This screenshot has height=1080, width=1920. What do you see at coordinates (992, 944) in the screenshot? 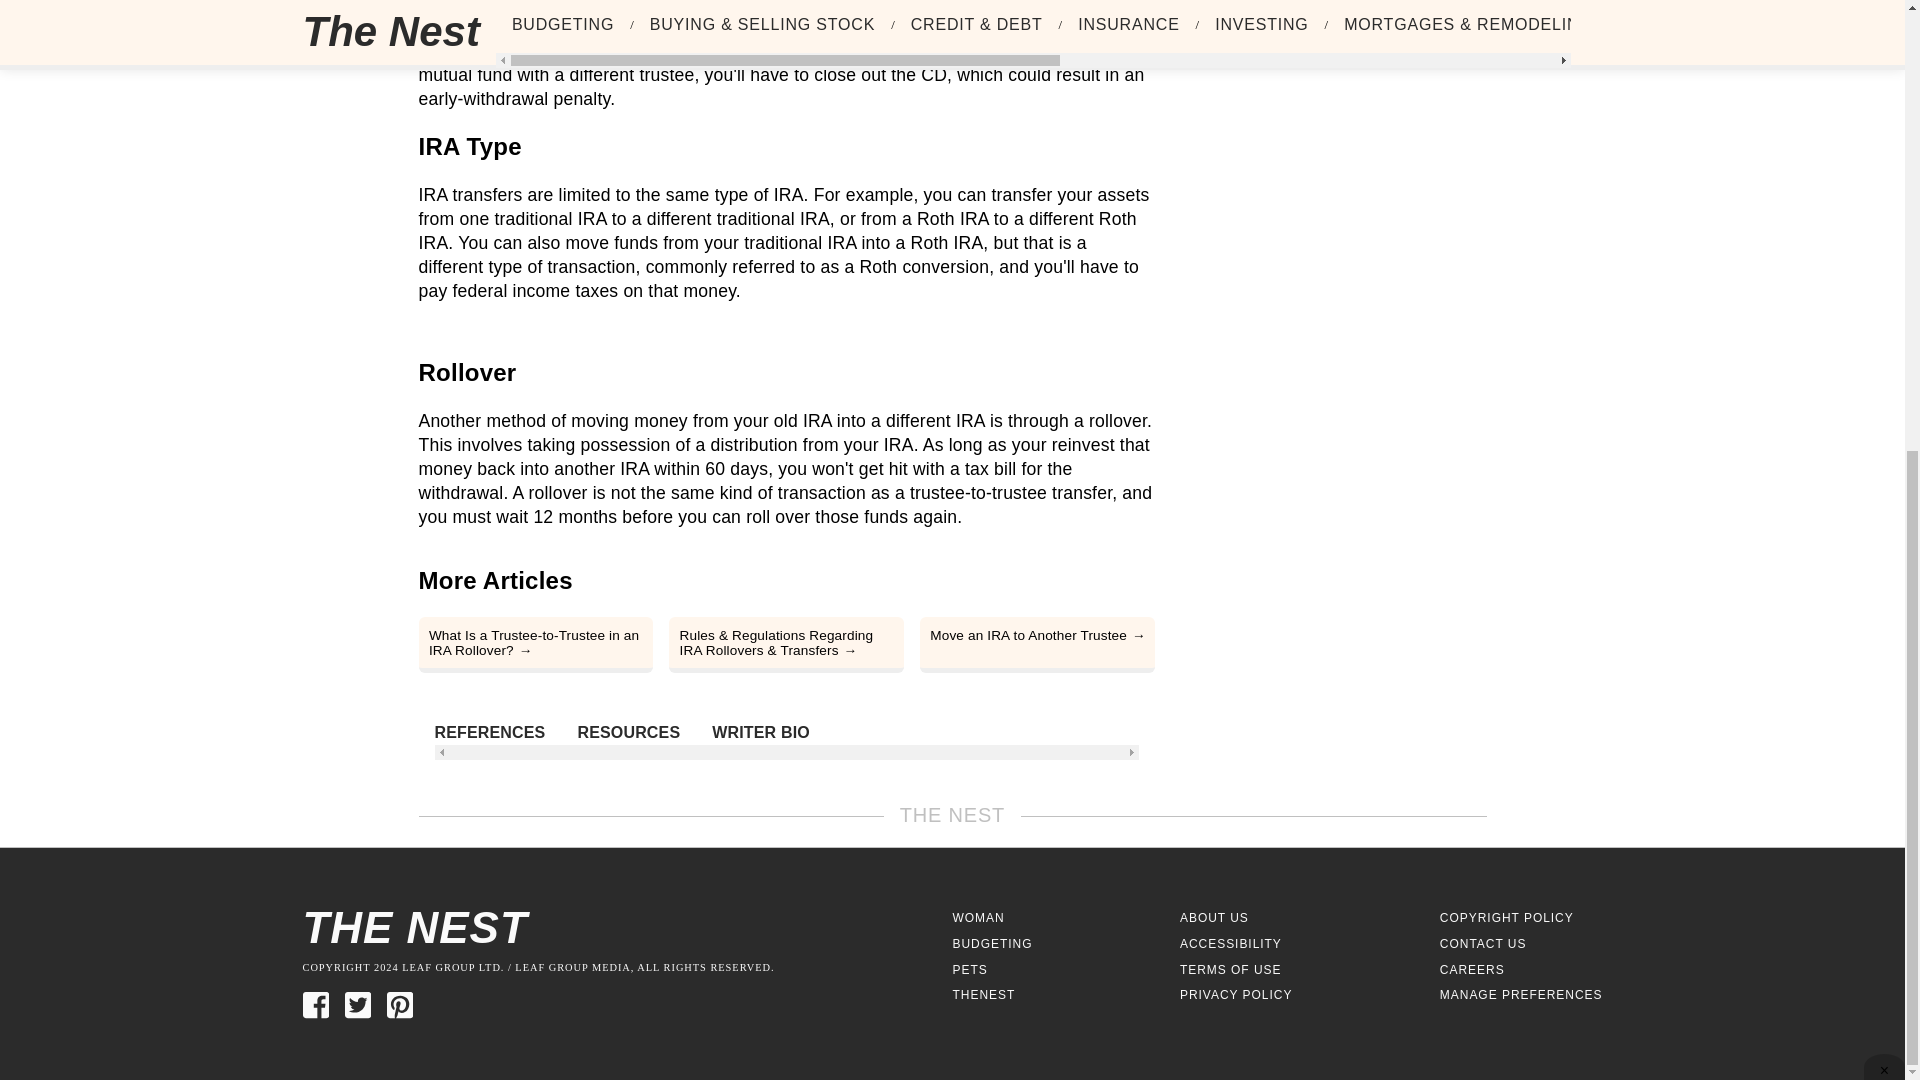
I see `BUDGETING` at bounding box center [992, 944].